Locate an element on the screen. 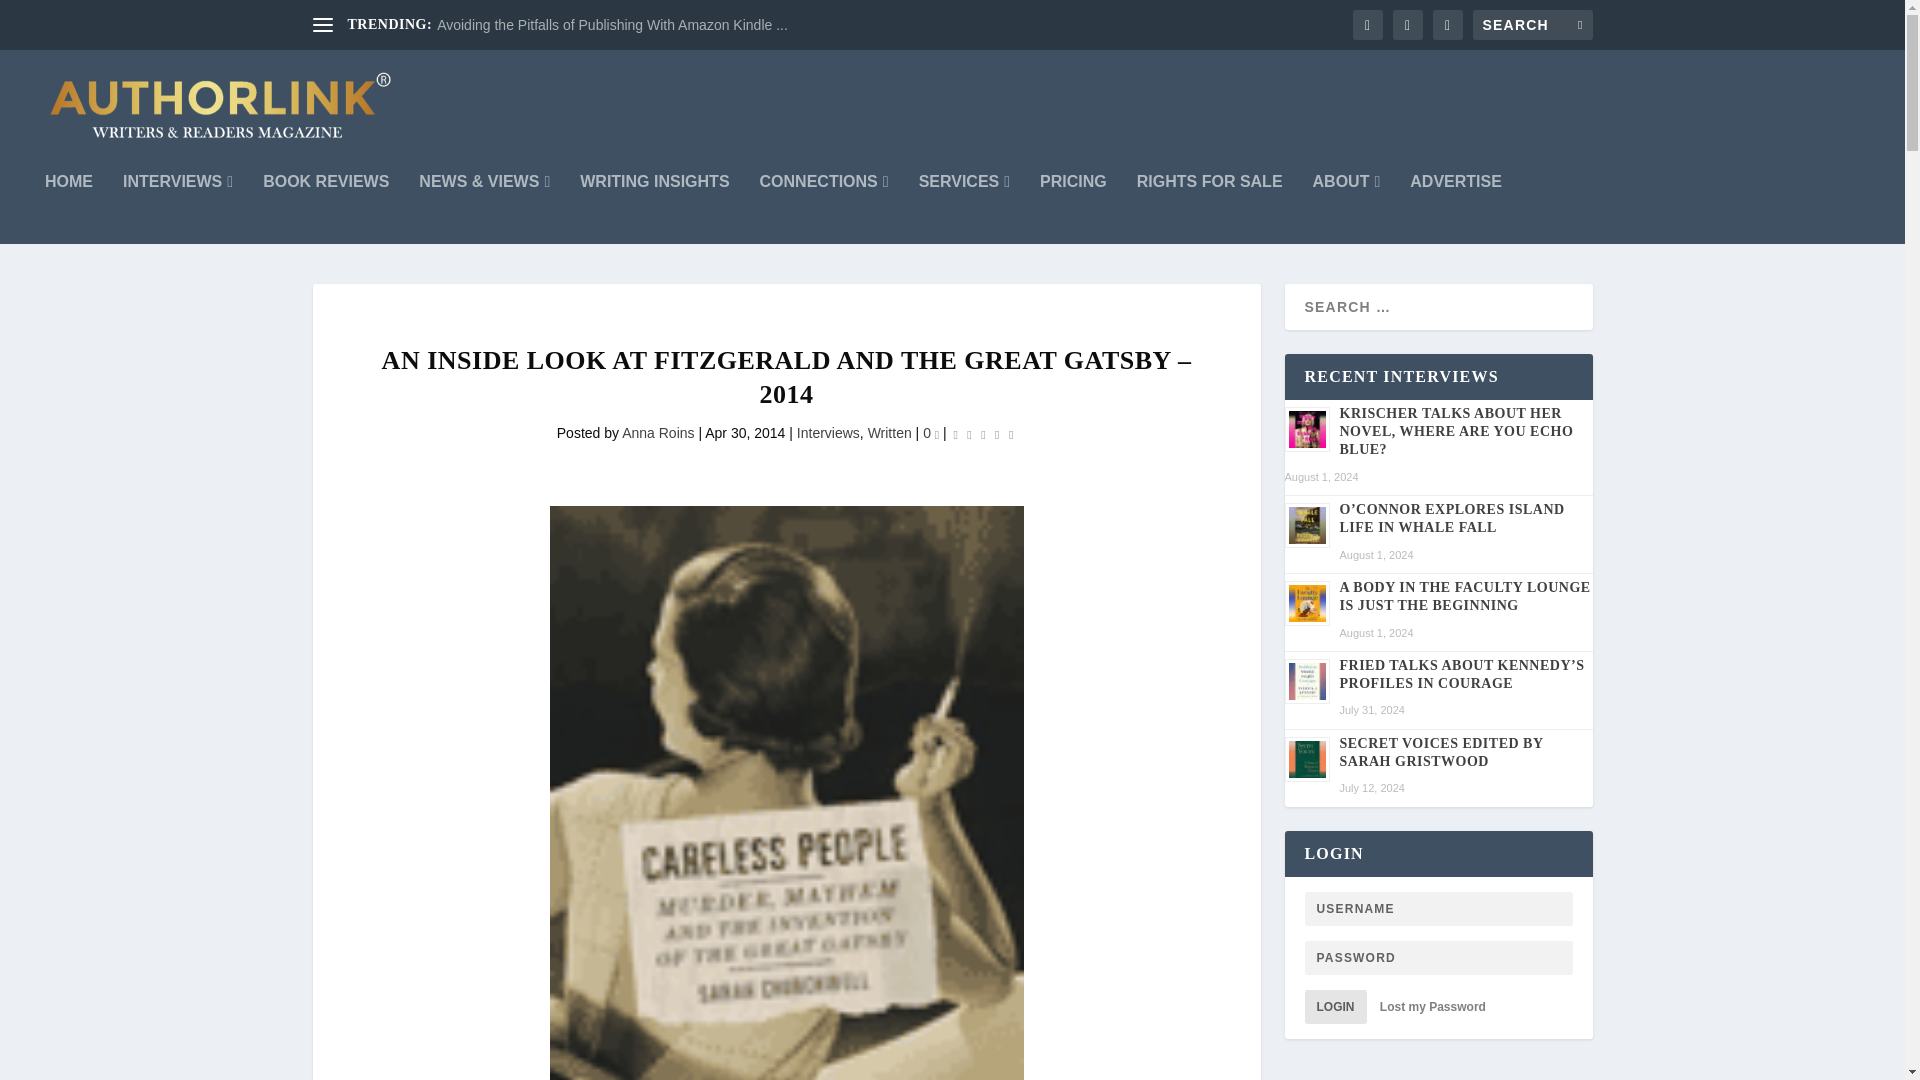 The width and height of the screenshot is (1920, 1080). Posts by Anna Roins is located at coordinates (658, 432).